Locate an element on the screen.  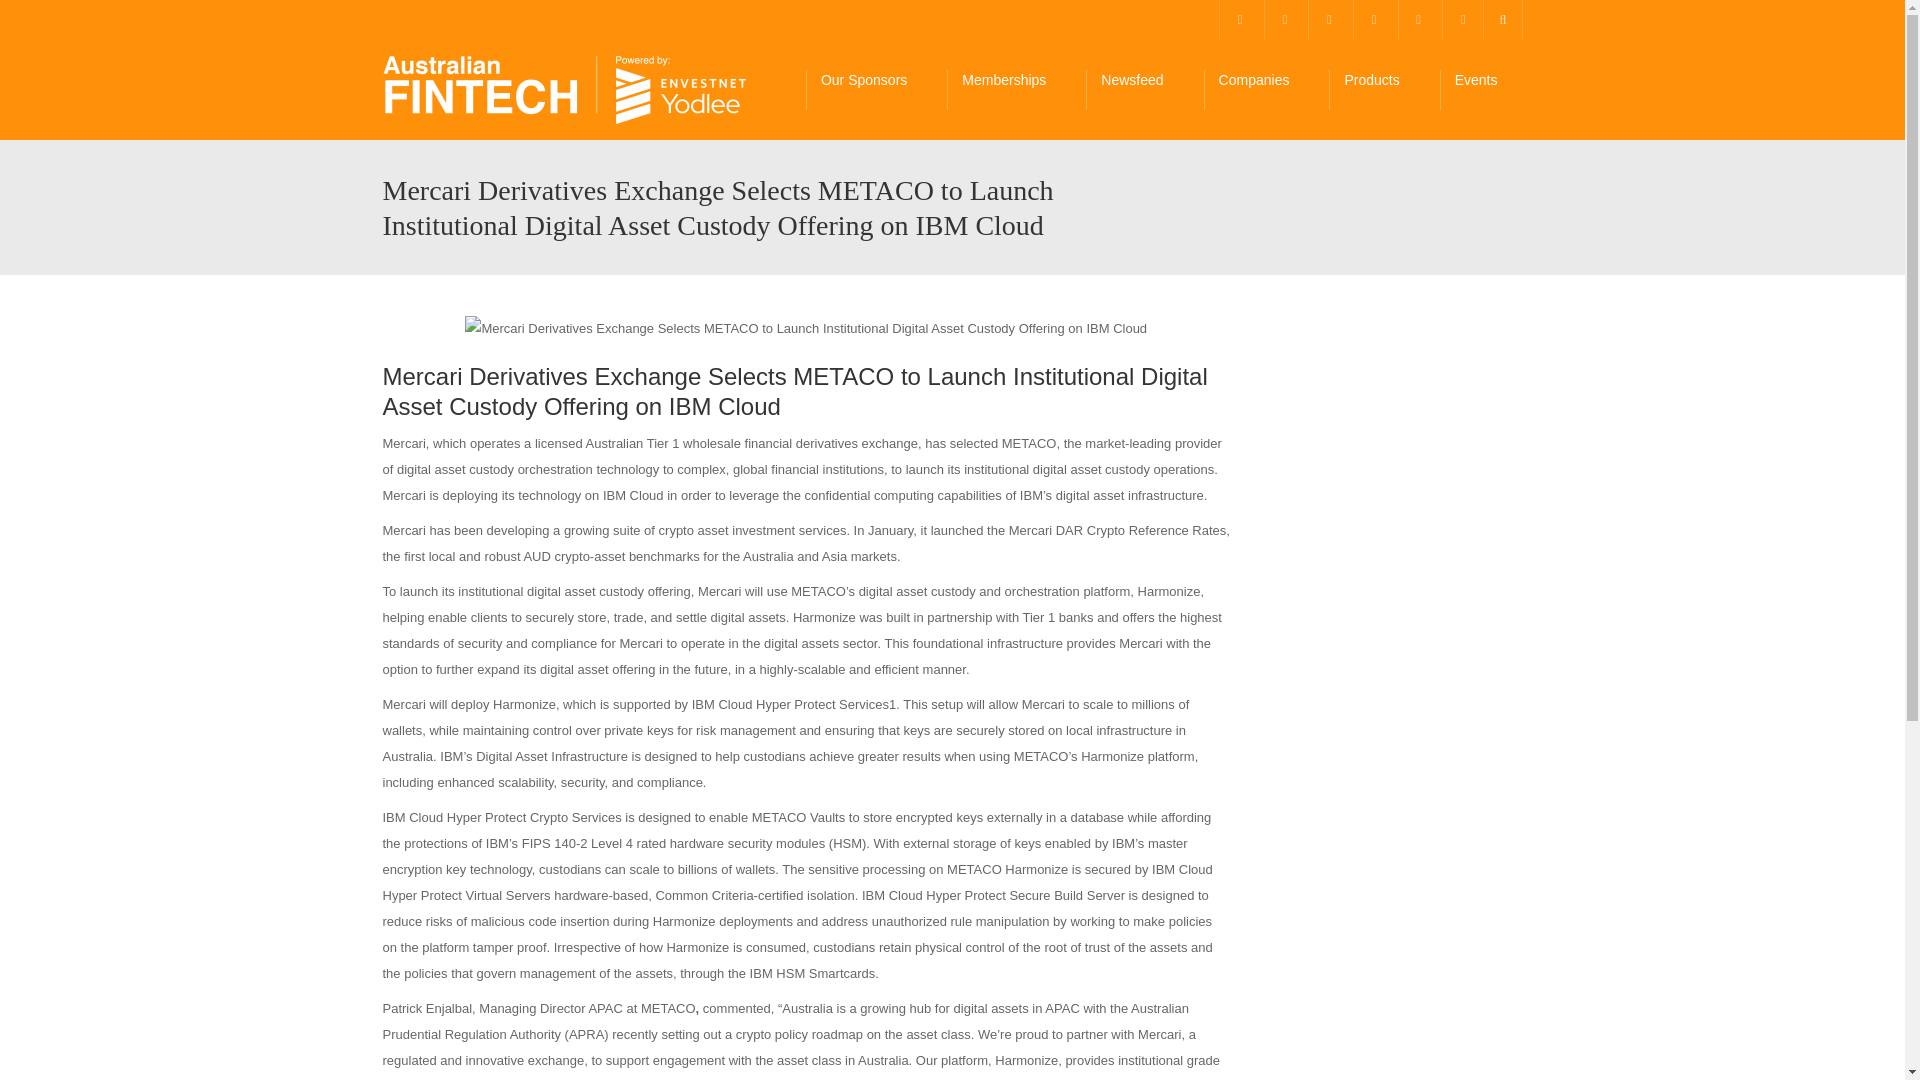
Newsfeed is located at coordinates (1144, 90).